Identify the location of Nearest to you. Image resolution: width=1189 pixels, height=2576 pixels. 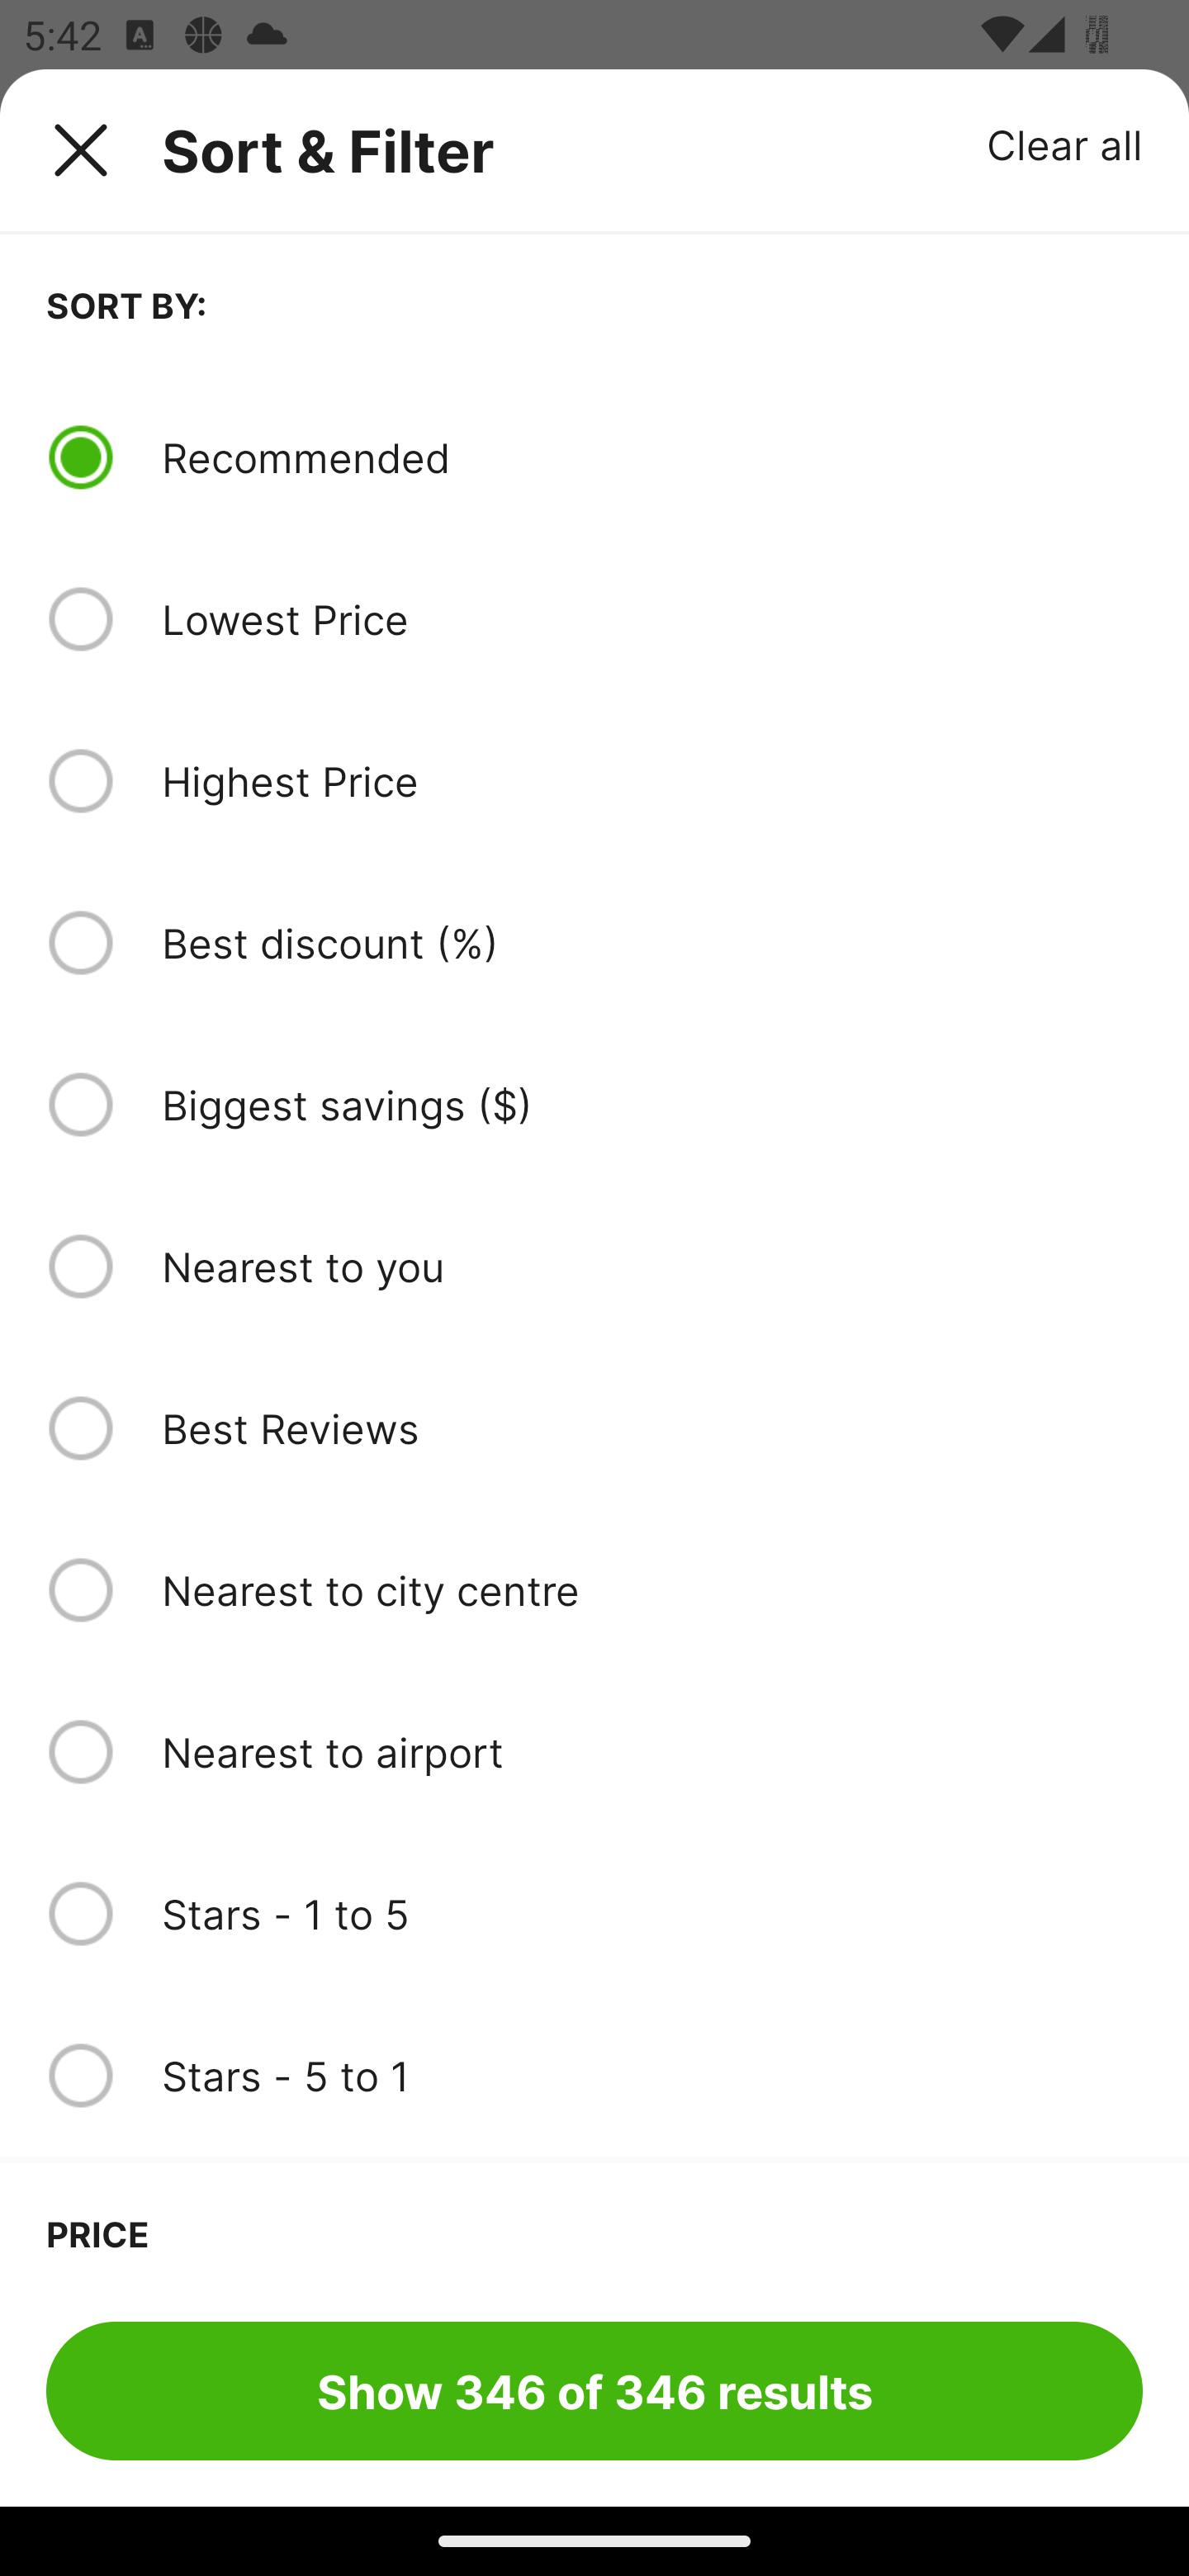
(651, 1266).